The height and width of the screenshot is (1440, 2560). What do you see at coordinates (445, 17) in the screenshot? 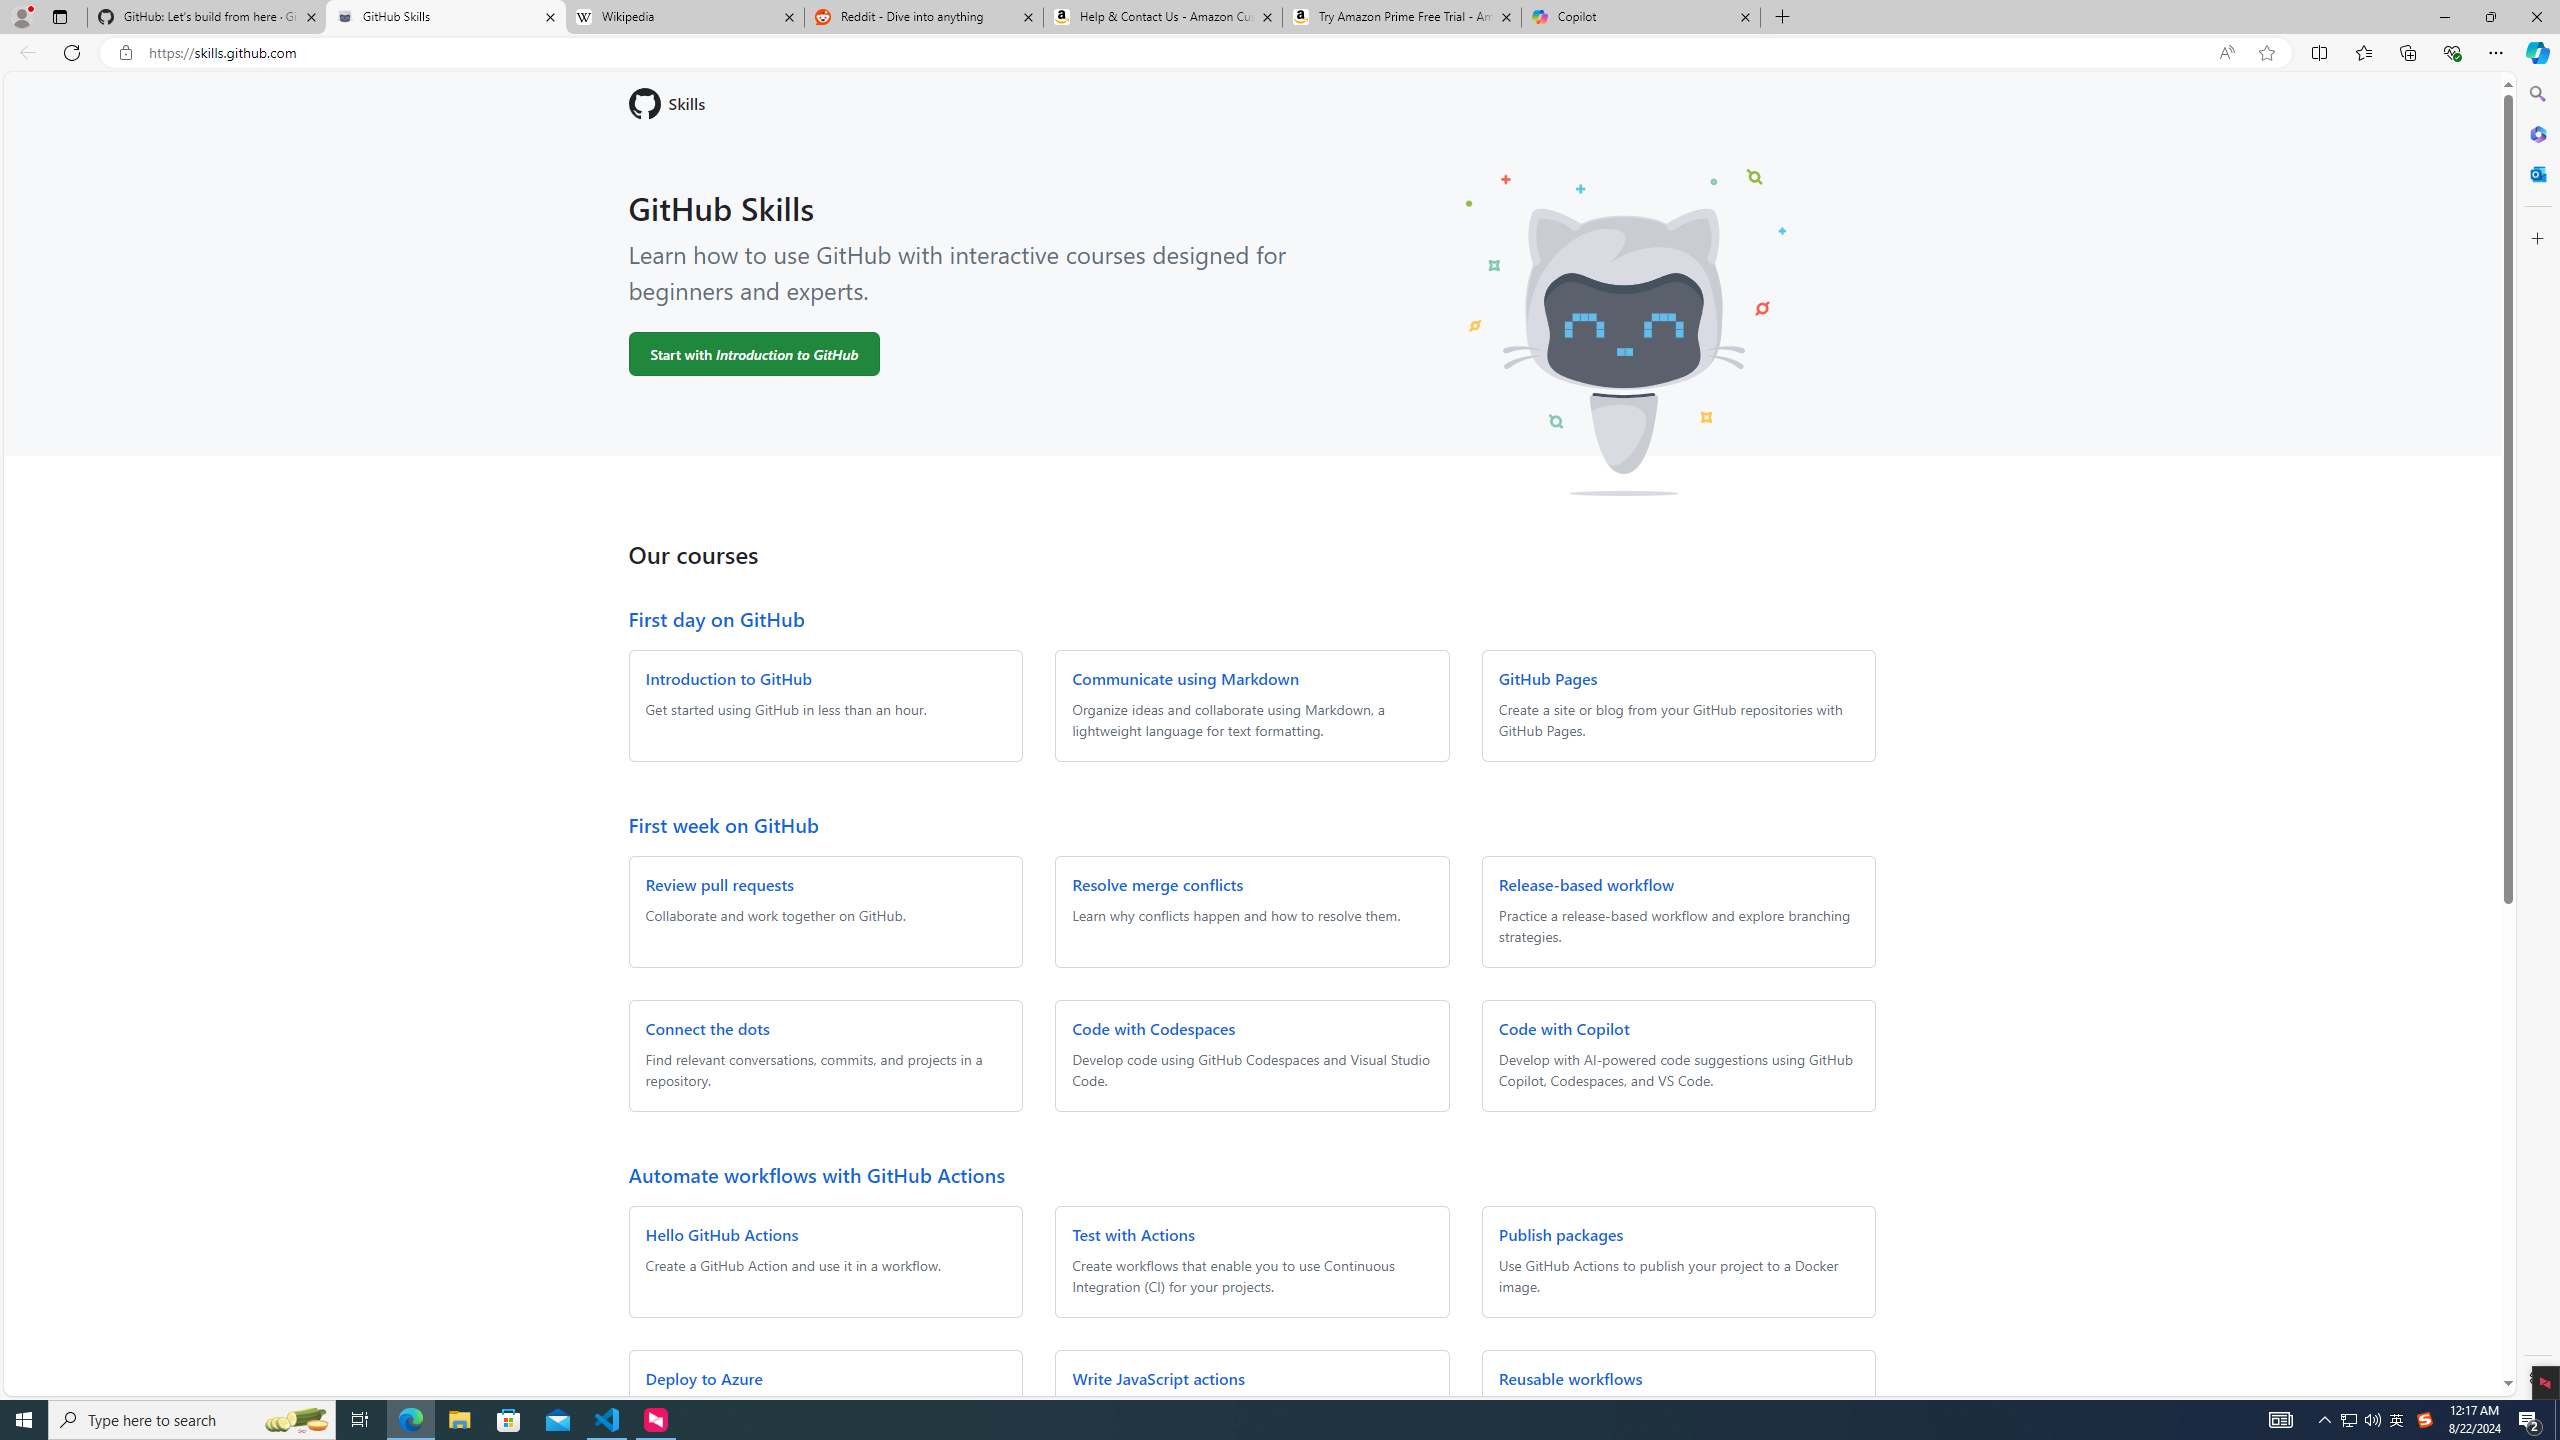
I see `GitHub Skills` at bounding box center [445, 17].